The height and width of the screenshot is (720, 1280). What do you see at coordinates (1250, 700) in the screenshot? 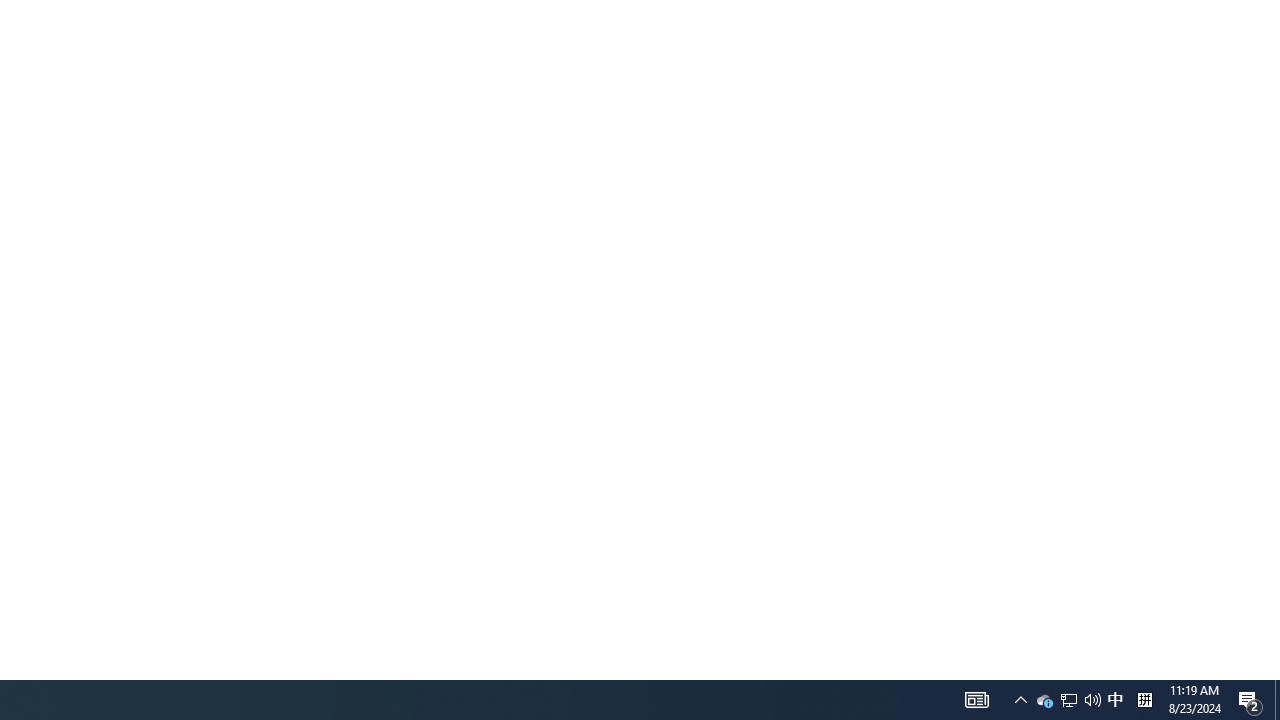
I see `Action Center, 2 new notifications` at bounding box center [1250, 700].